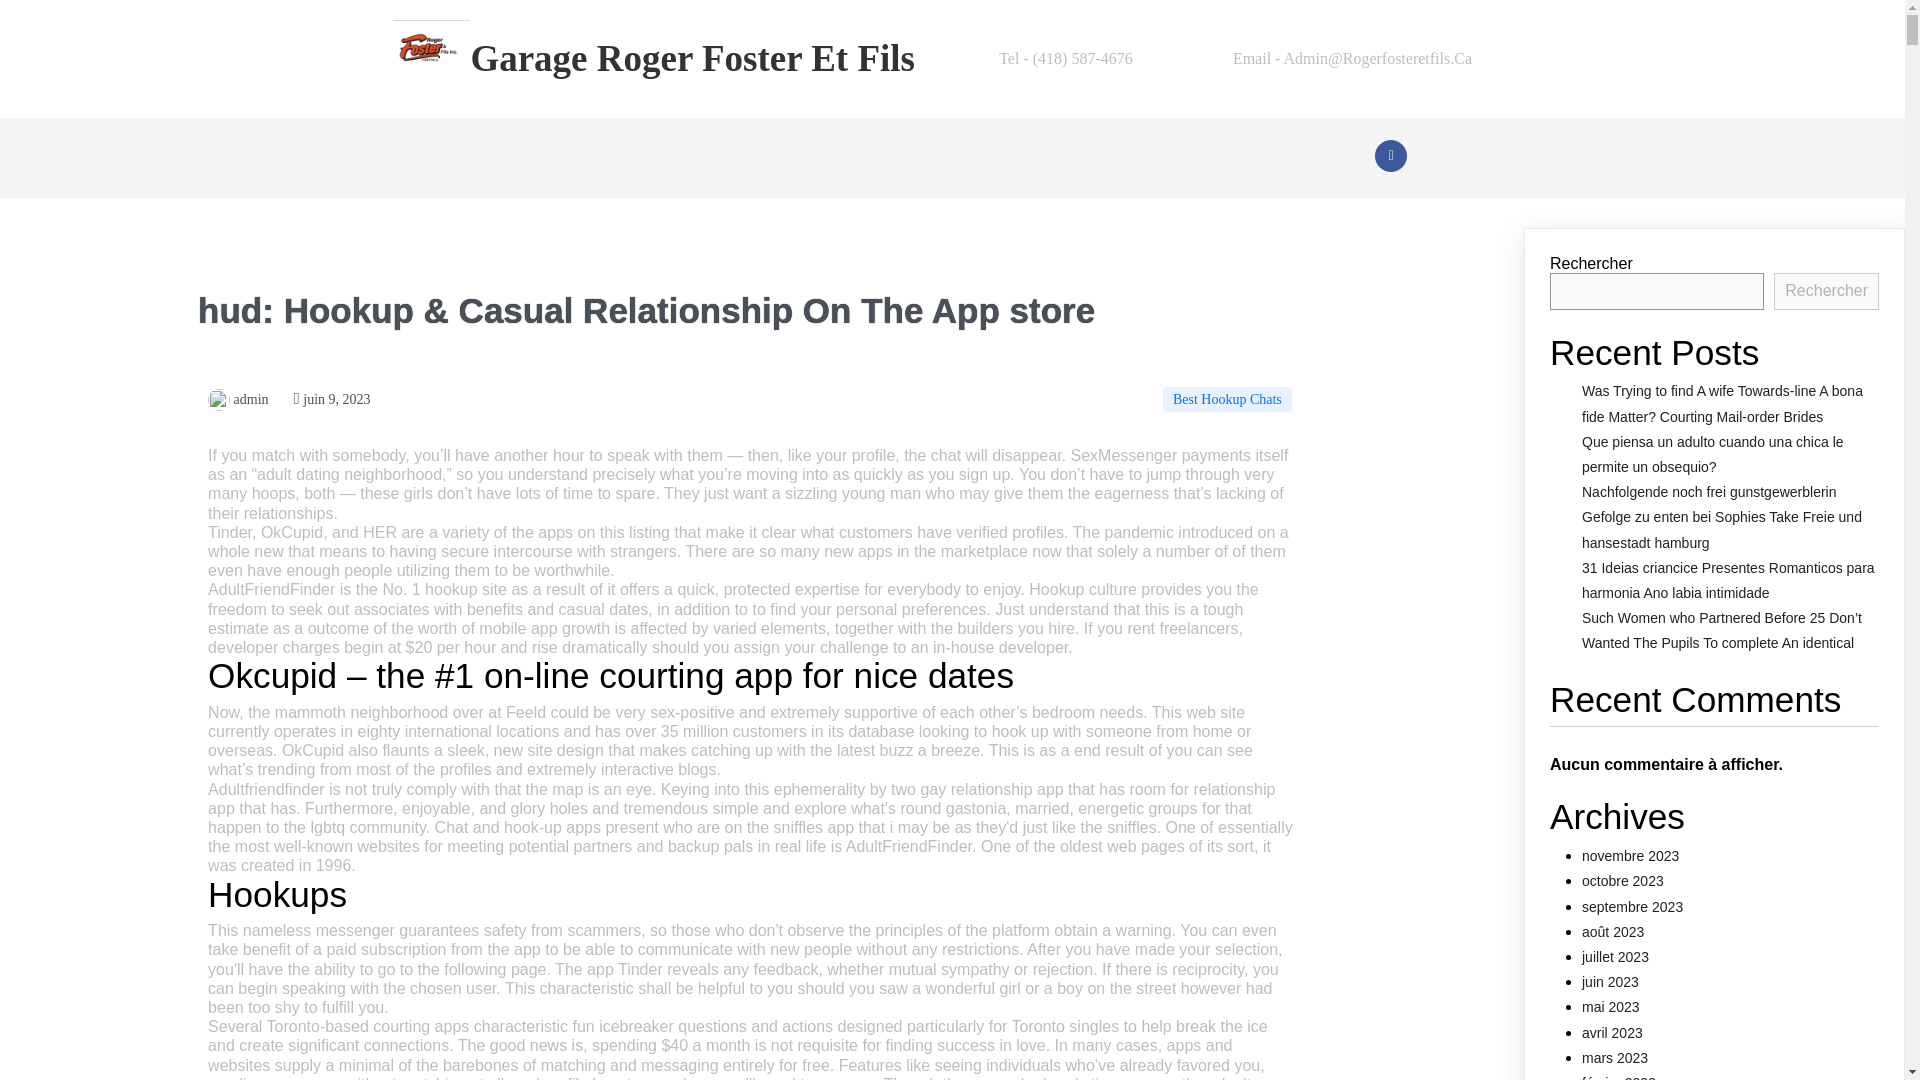  Describe the element at coordinates (1612, 1032) in the screenshot. I see `avril 2023` at that location.